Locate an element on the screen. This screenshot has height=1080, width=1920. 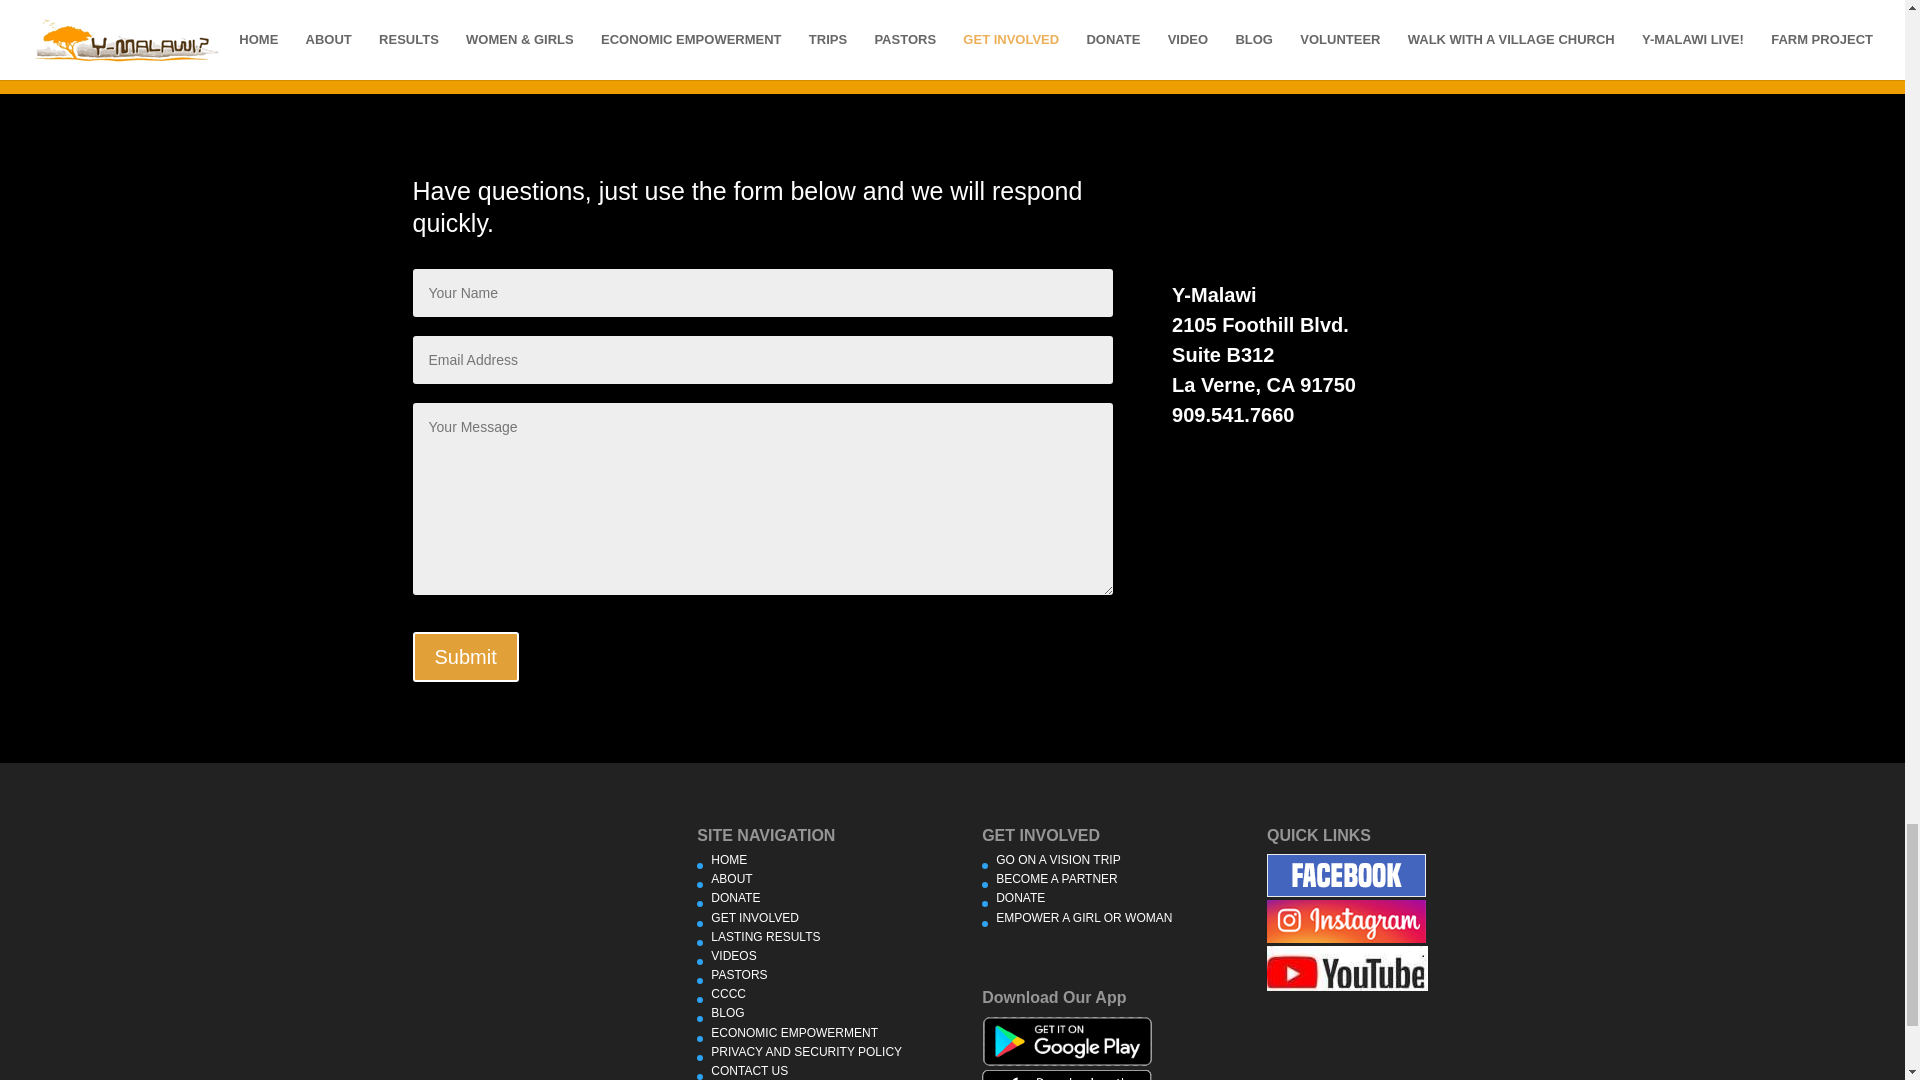
Submit is located at coordinates (465, 656).